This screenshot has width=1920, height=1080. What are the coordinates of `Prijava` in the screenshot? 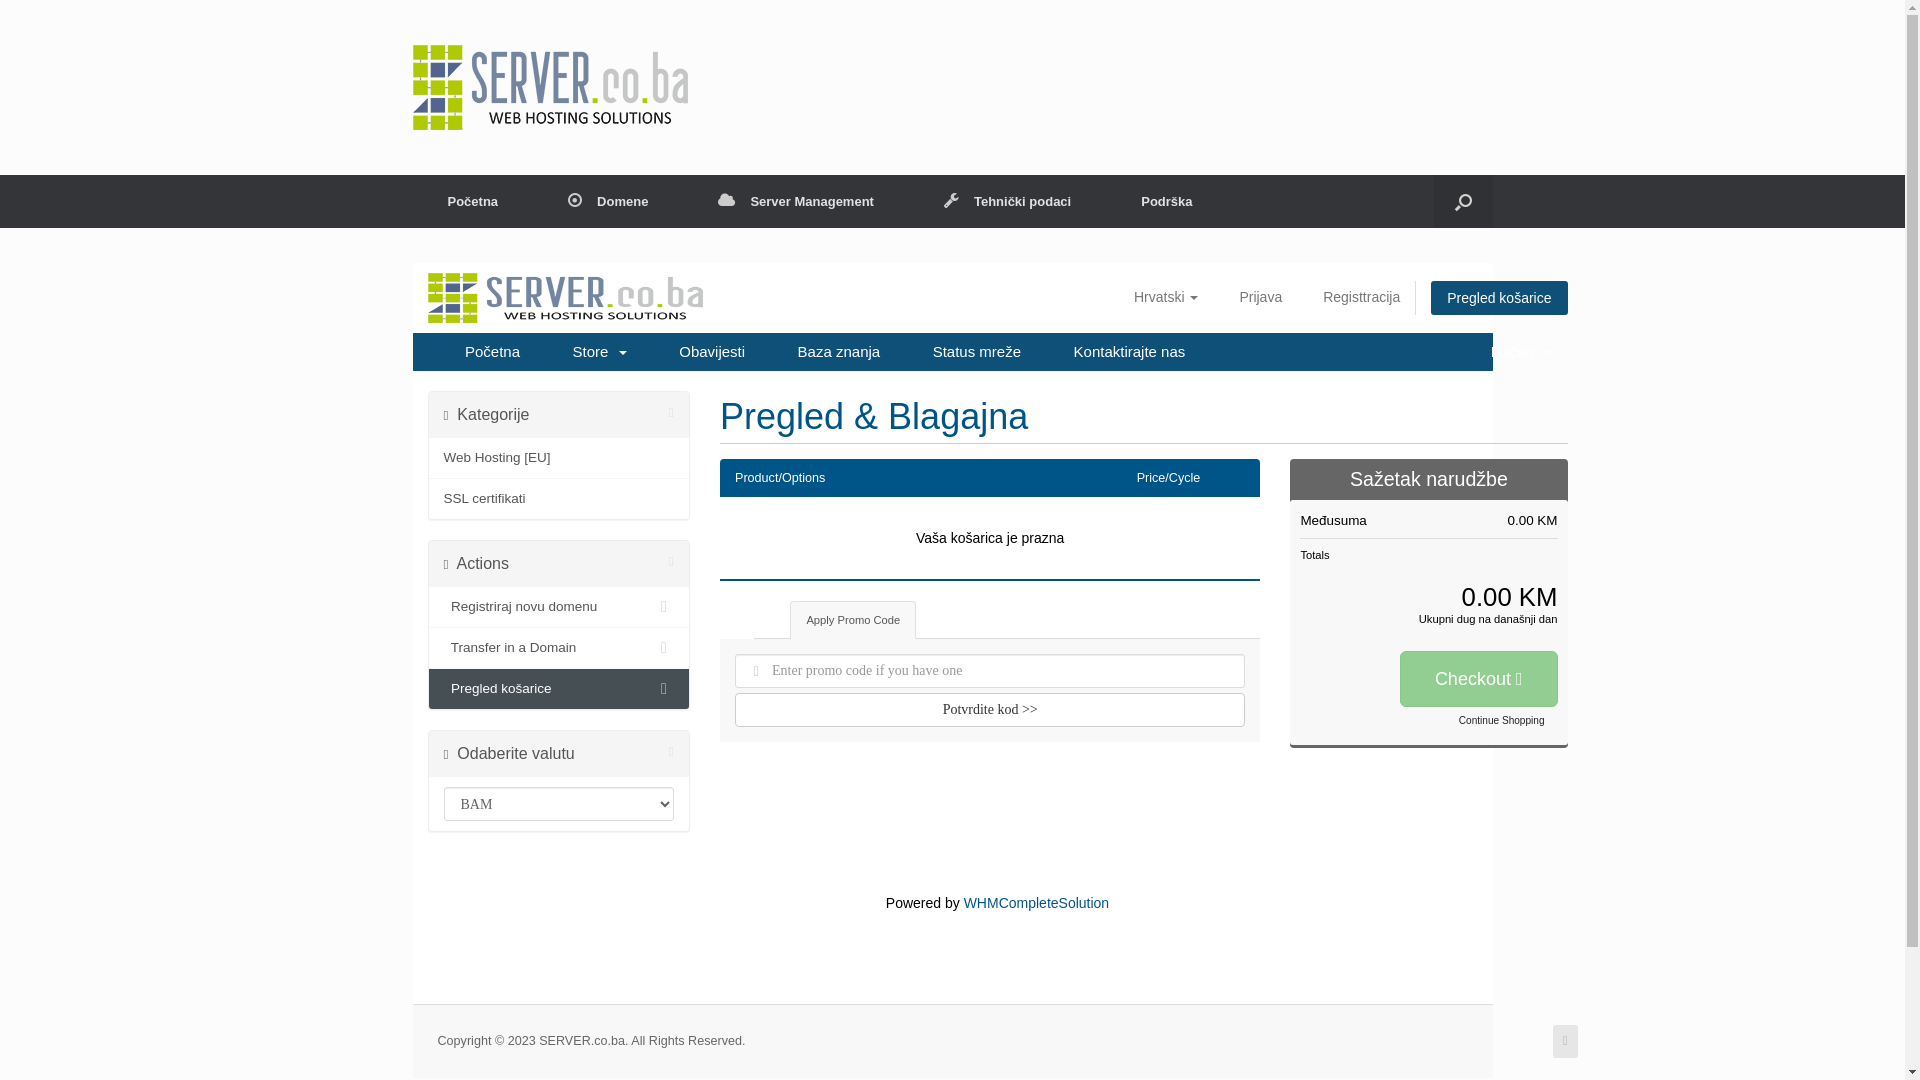 It's located at (1260, 297).